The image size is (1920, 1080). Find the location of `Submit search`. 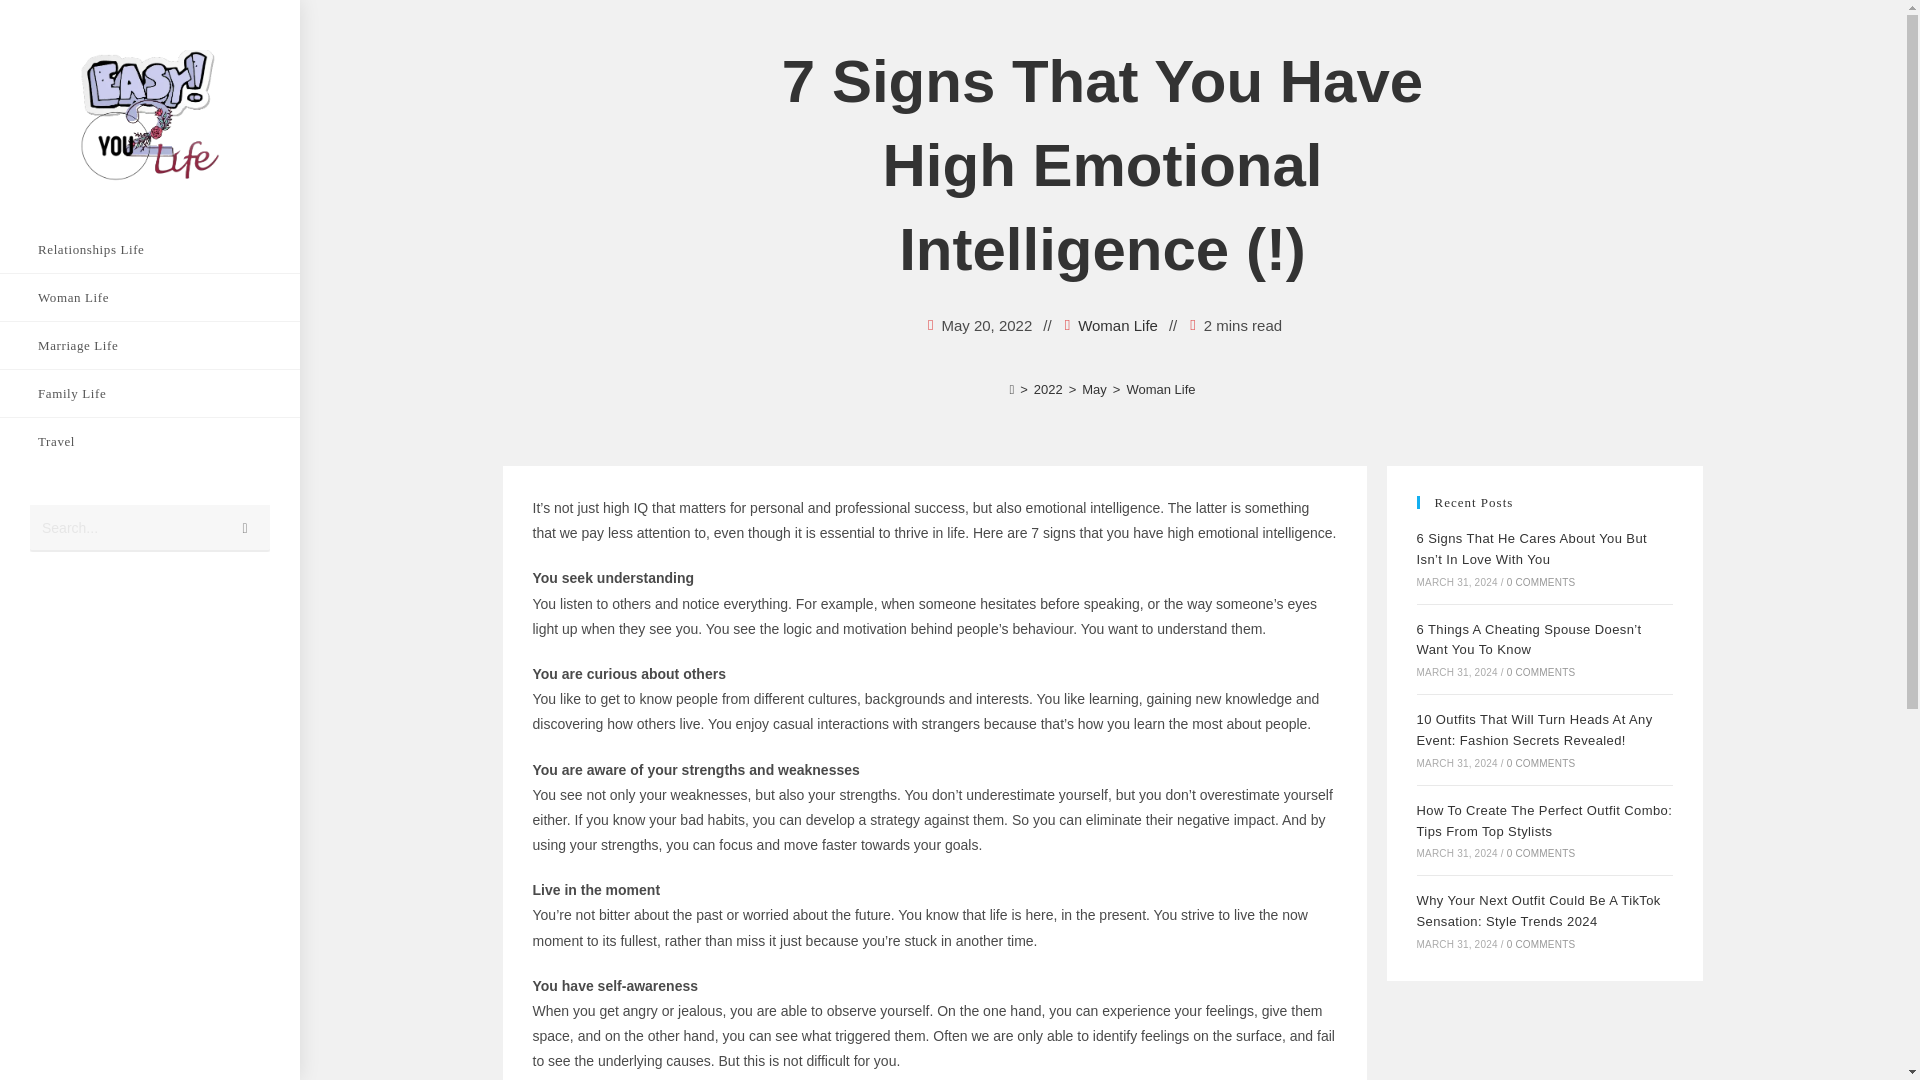

Submit search is located at coordinates (245, 528).